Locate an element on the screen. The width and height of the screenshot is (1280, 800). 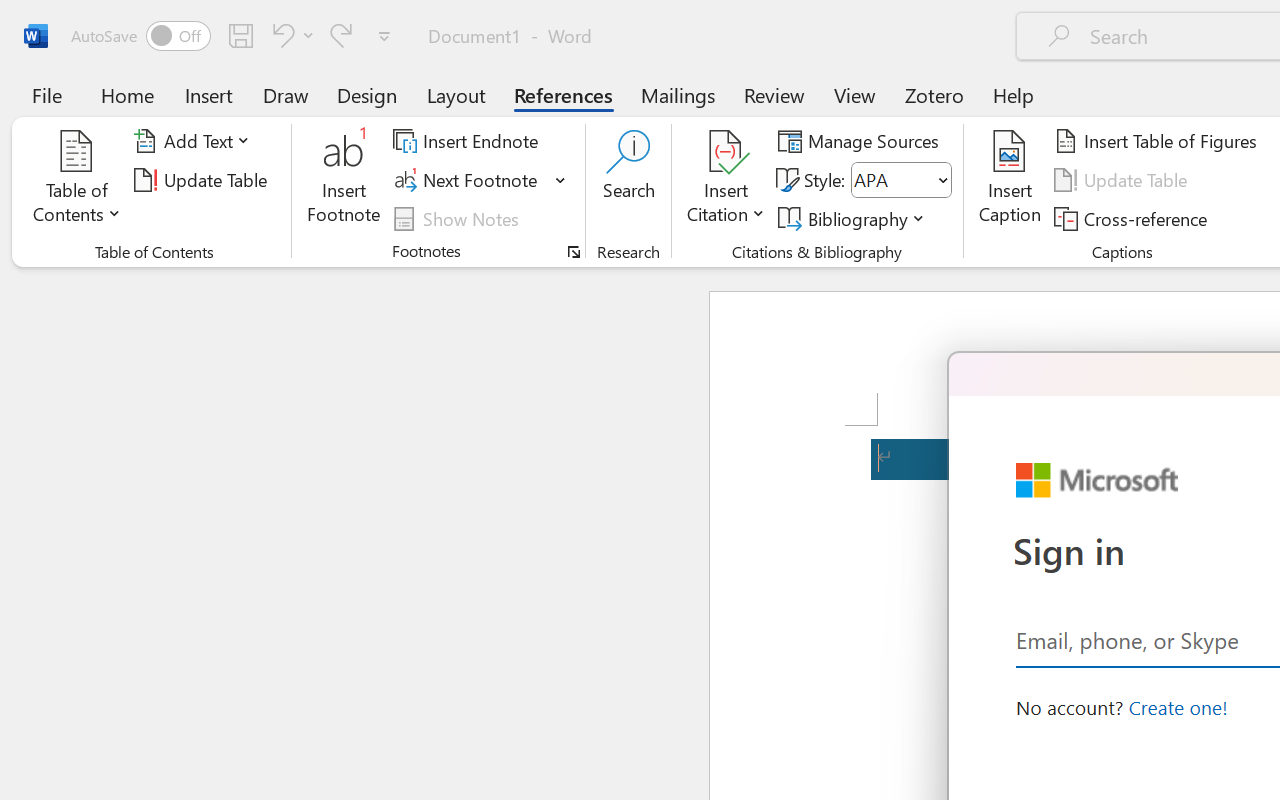
Search is located at coordinates (628, 180).